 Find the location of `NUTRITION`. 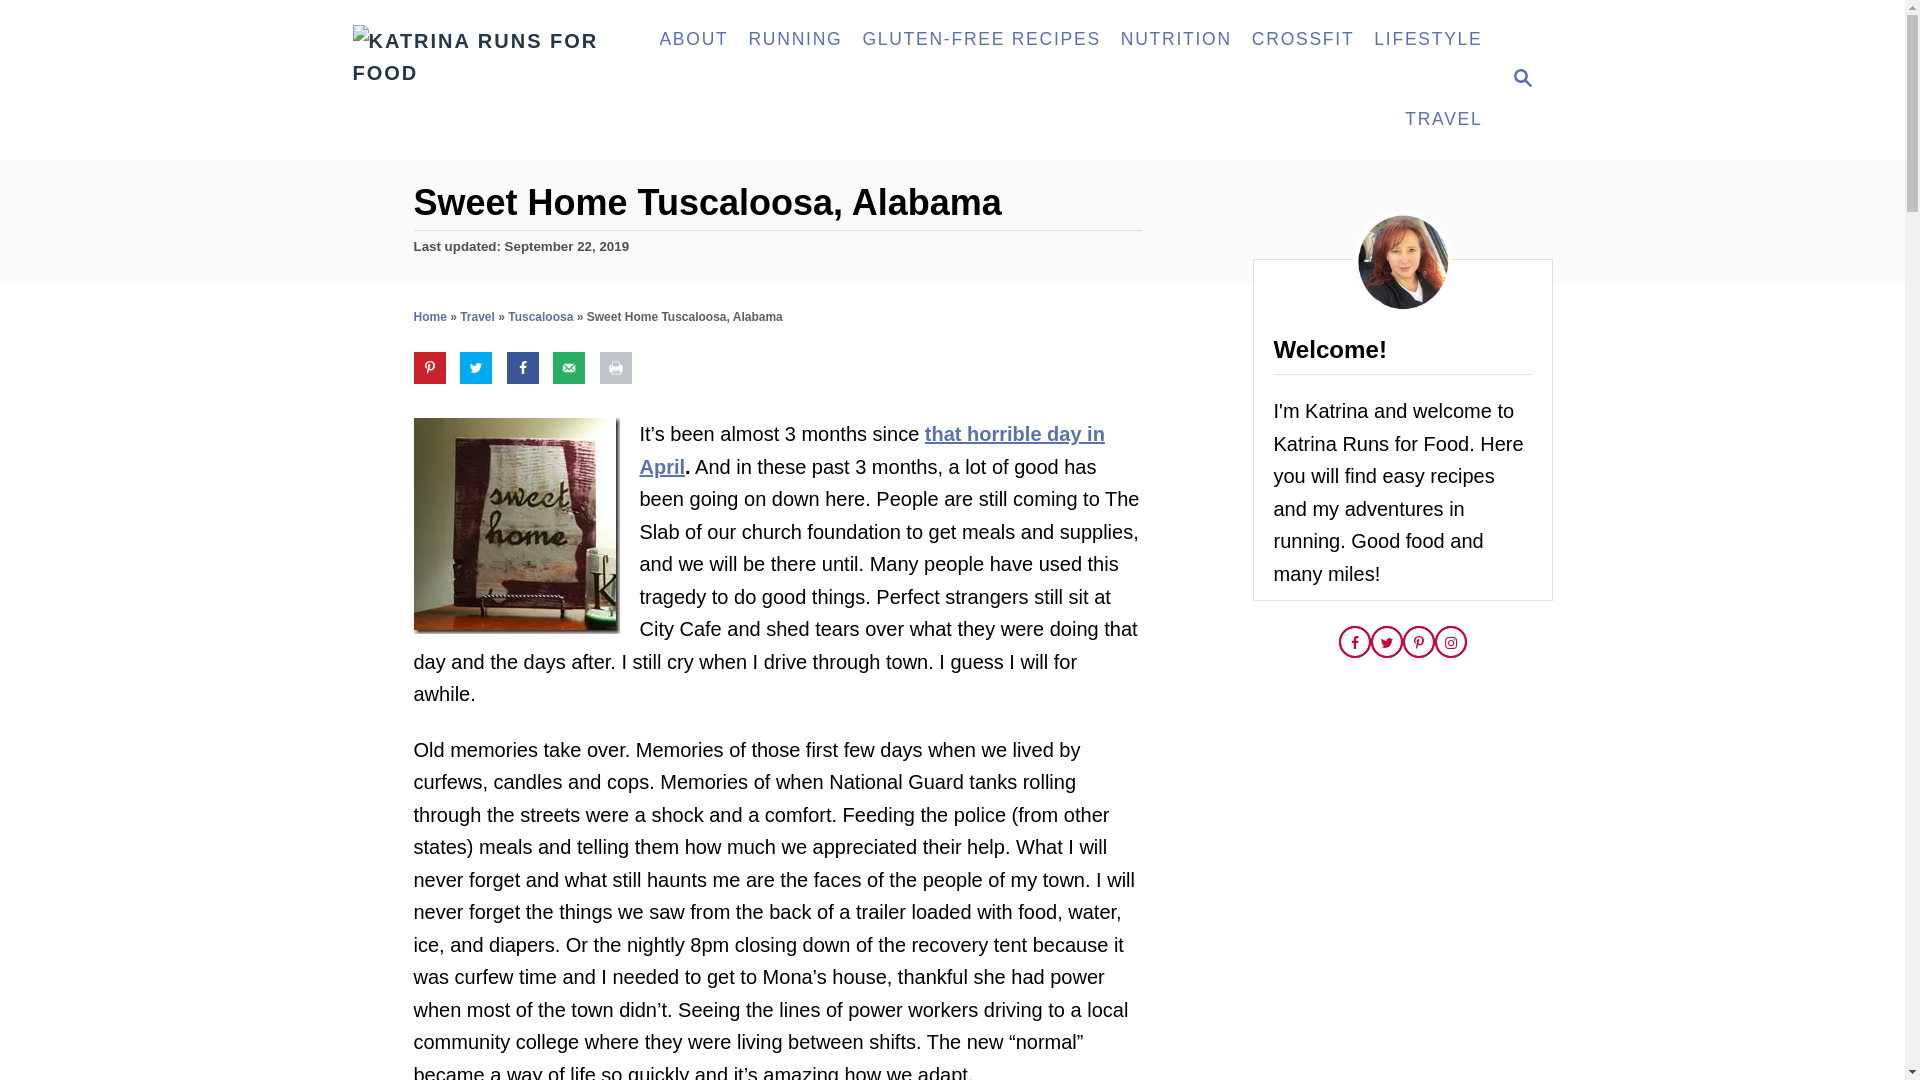

NUTRITION is located at coordinates (1176, 40).